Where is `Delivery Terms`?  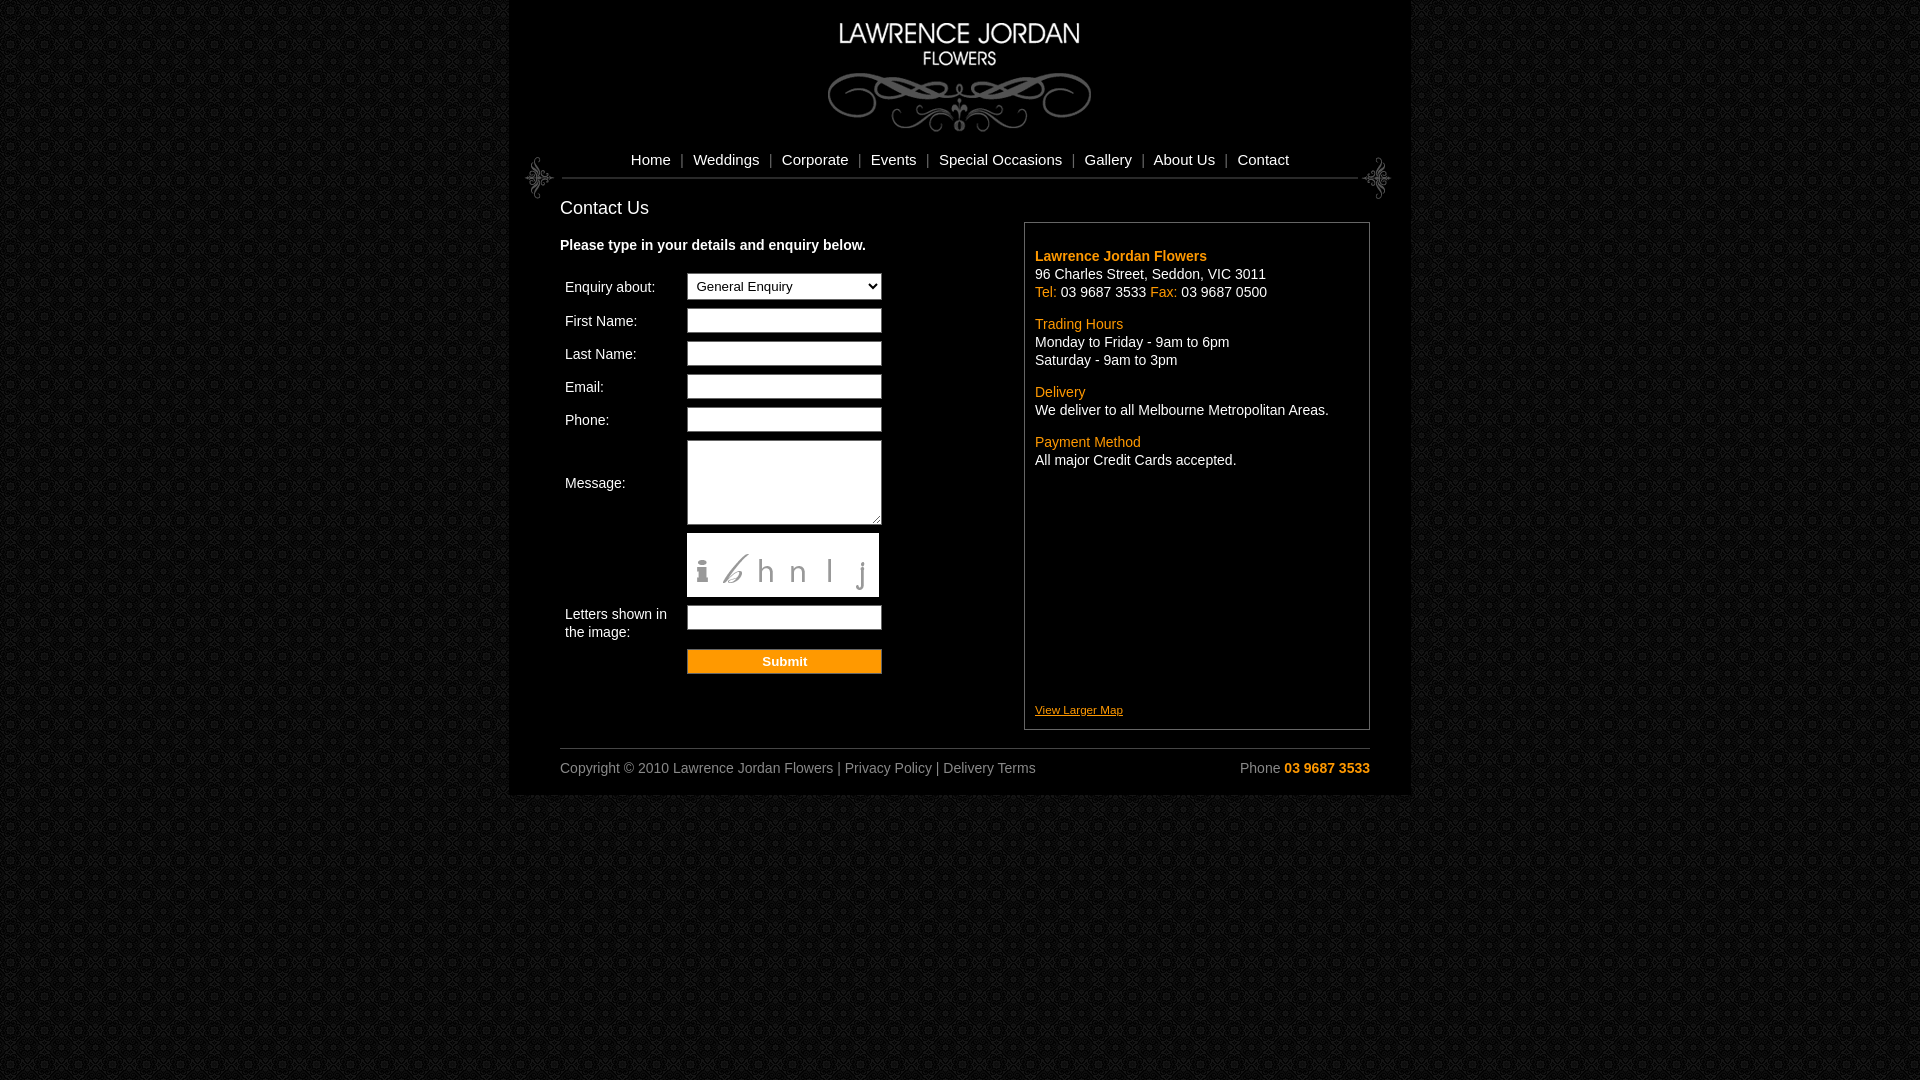
Delivery Terms is located at coordinates (989, 768).